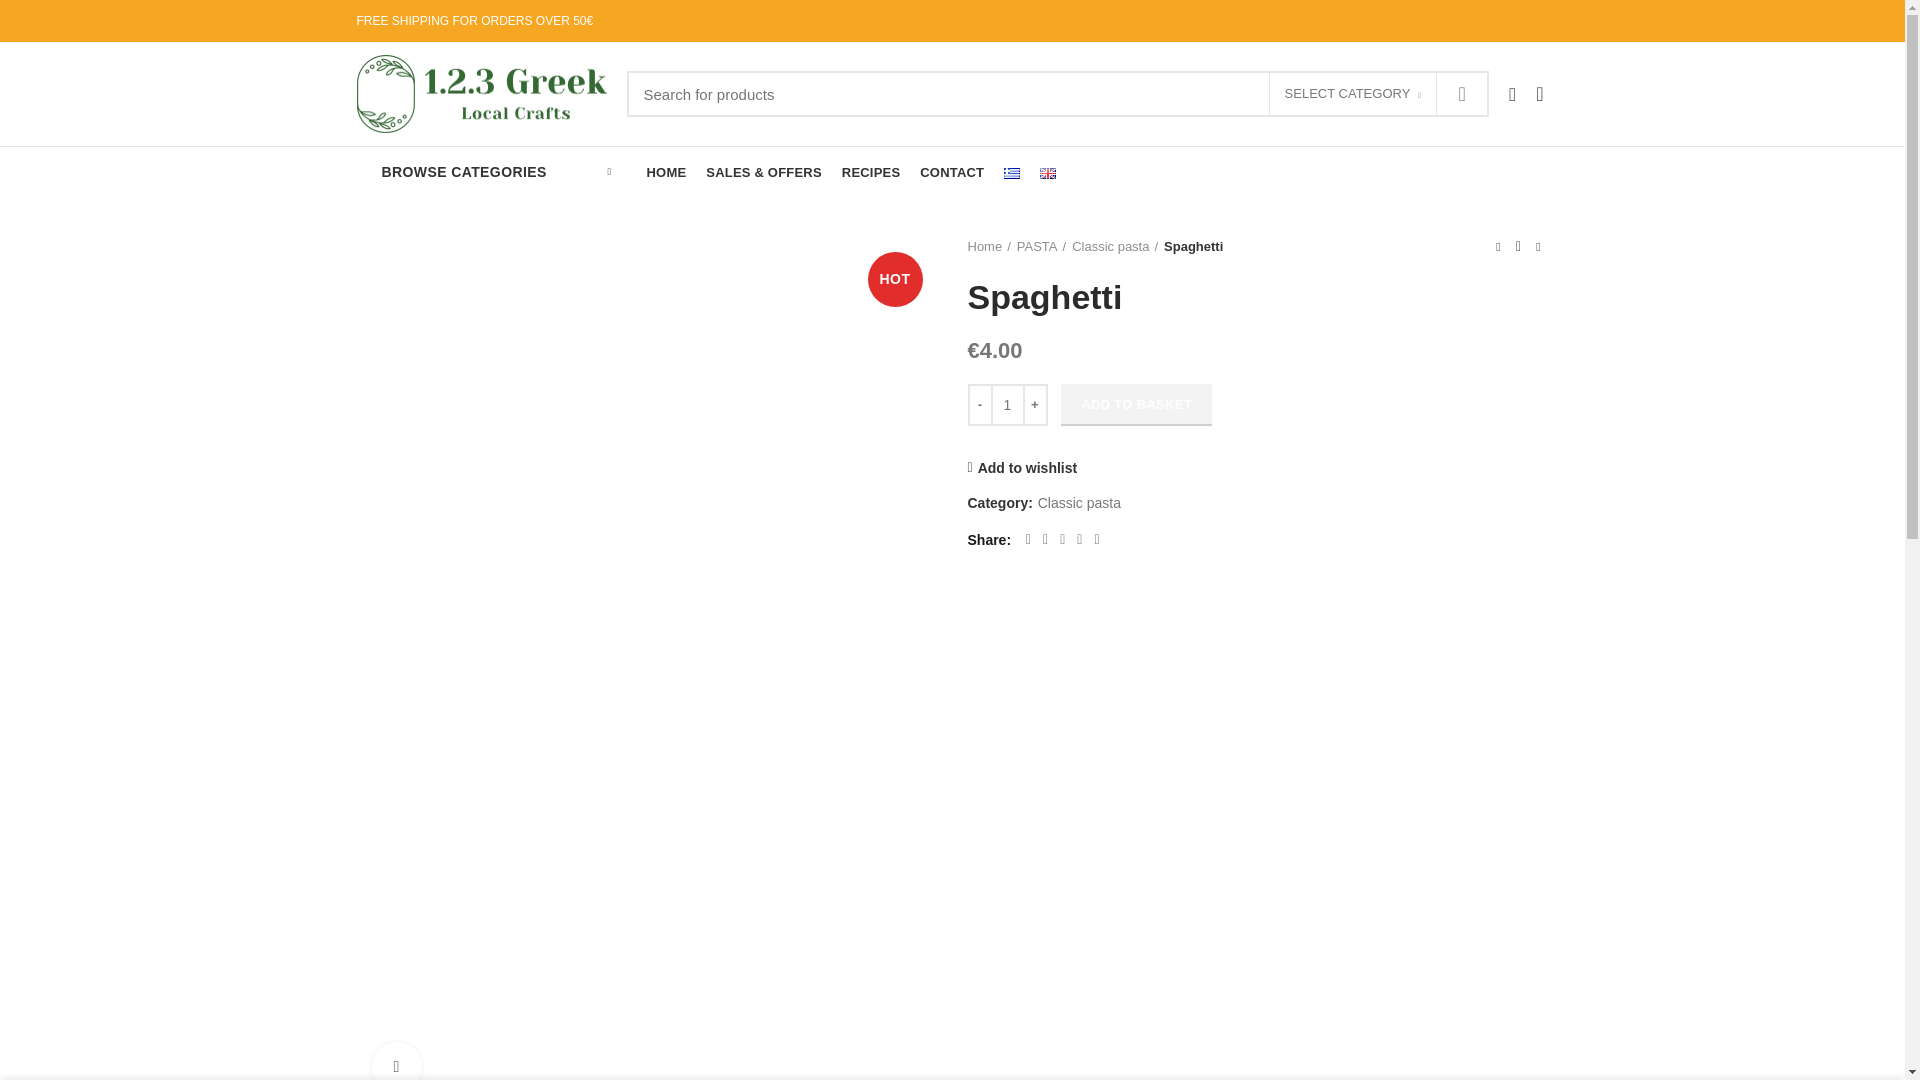 The width and height of the screenshot is (1920, 1080). Describe the element at coordinates (764, 172) in the screenshot. I see `SALES & OFFERS` at that location.